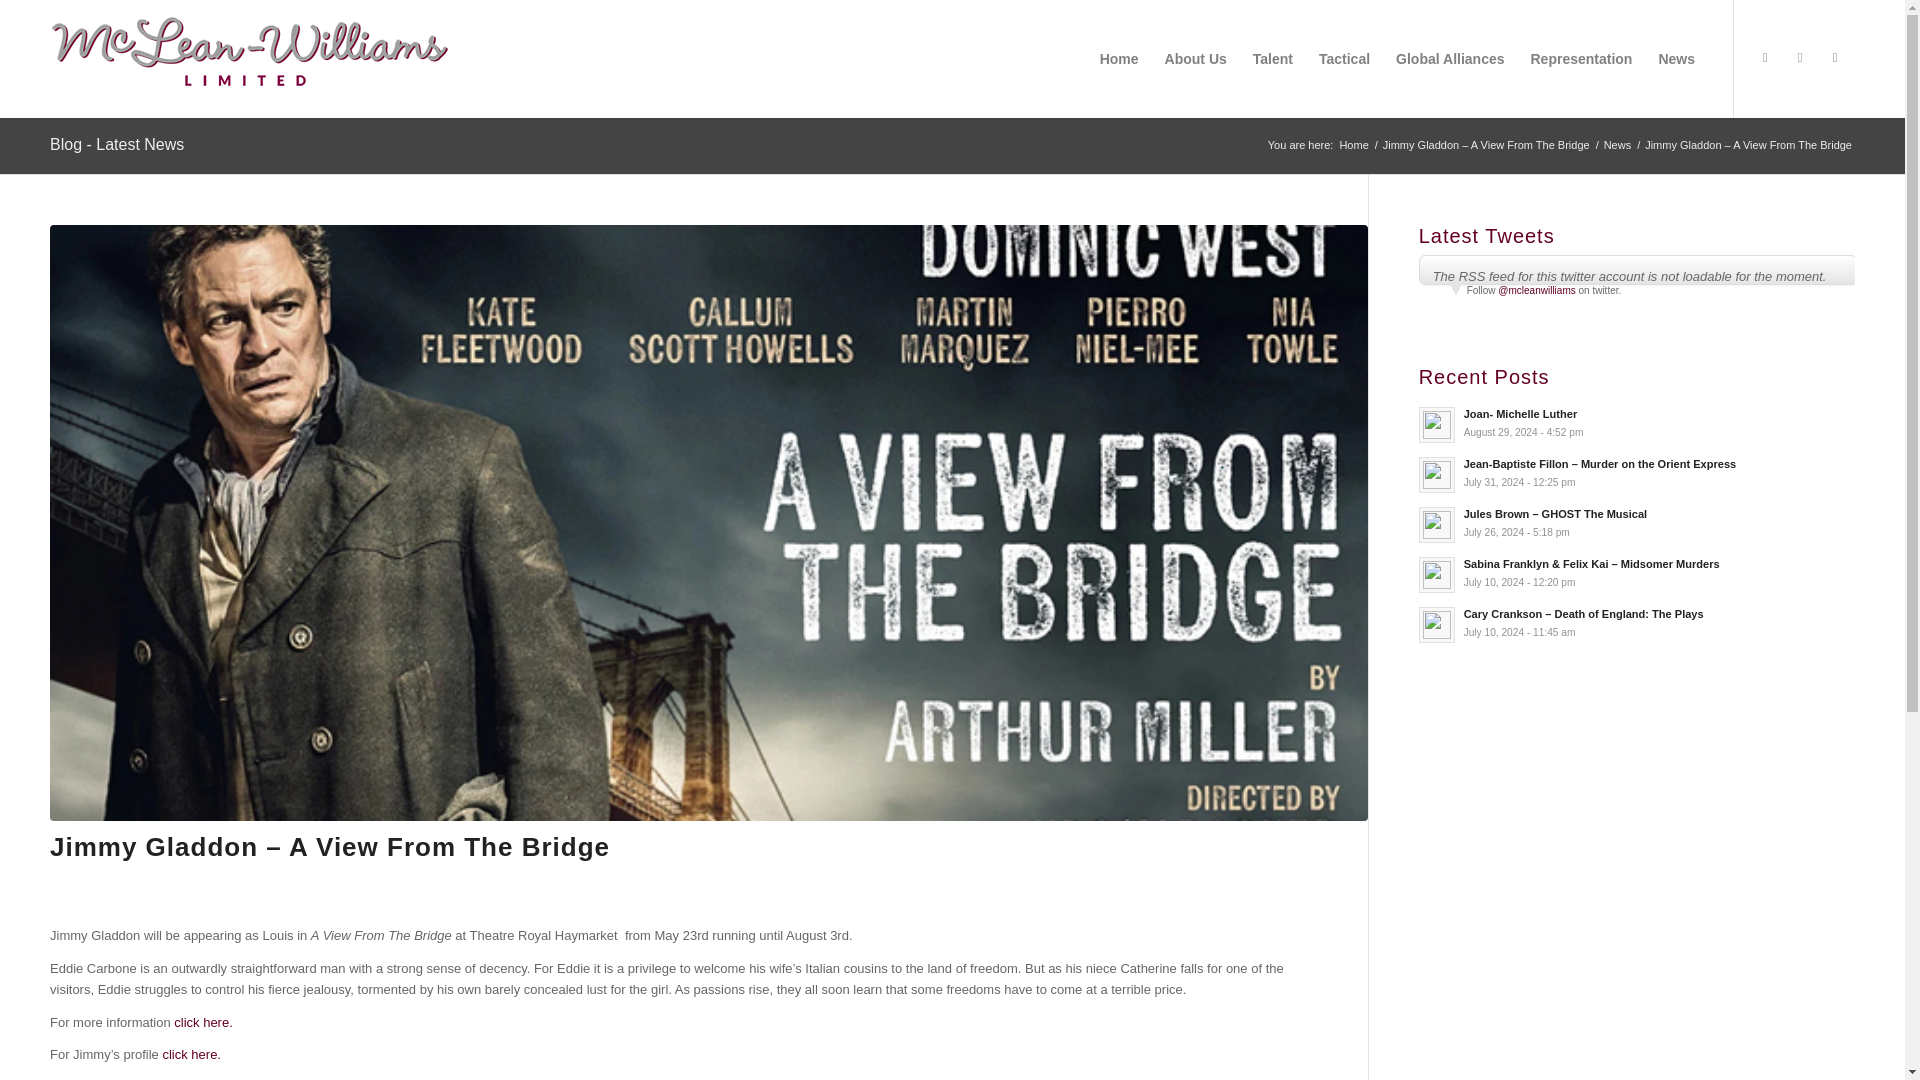 This screenshot has width=1920, height=1080. What do you see at coordinates (1353, 146) in the screenshot?
I see `Home` at bounding box center [1353, 146].